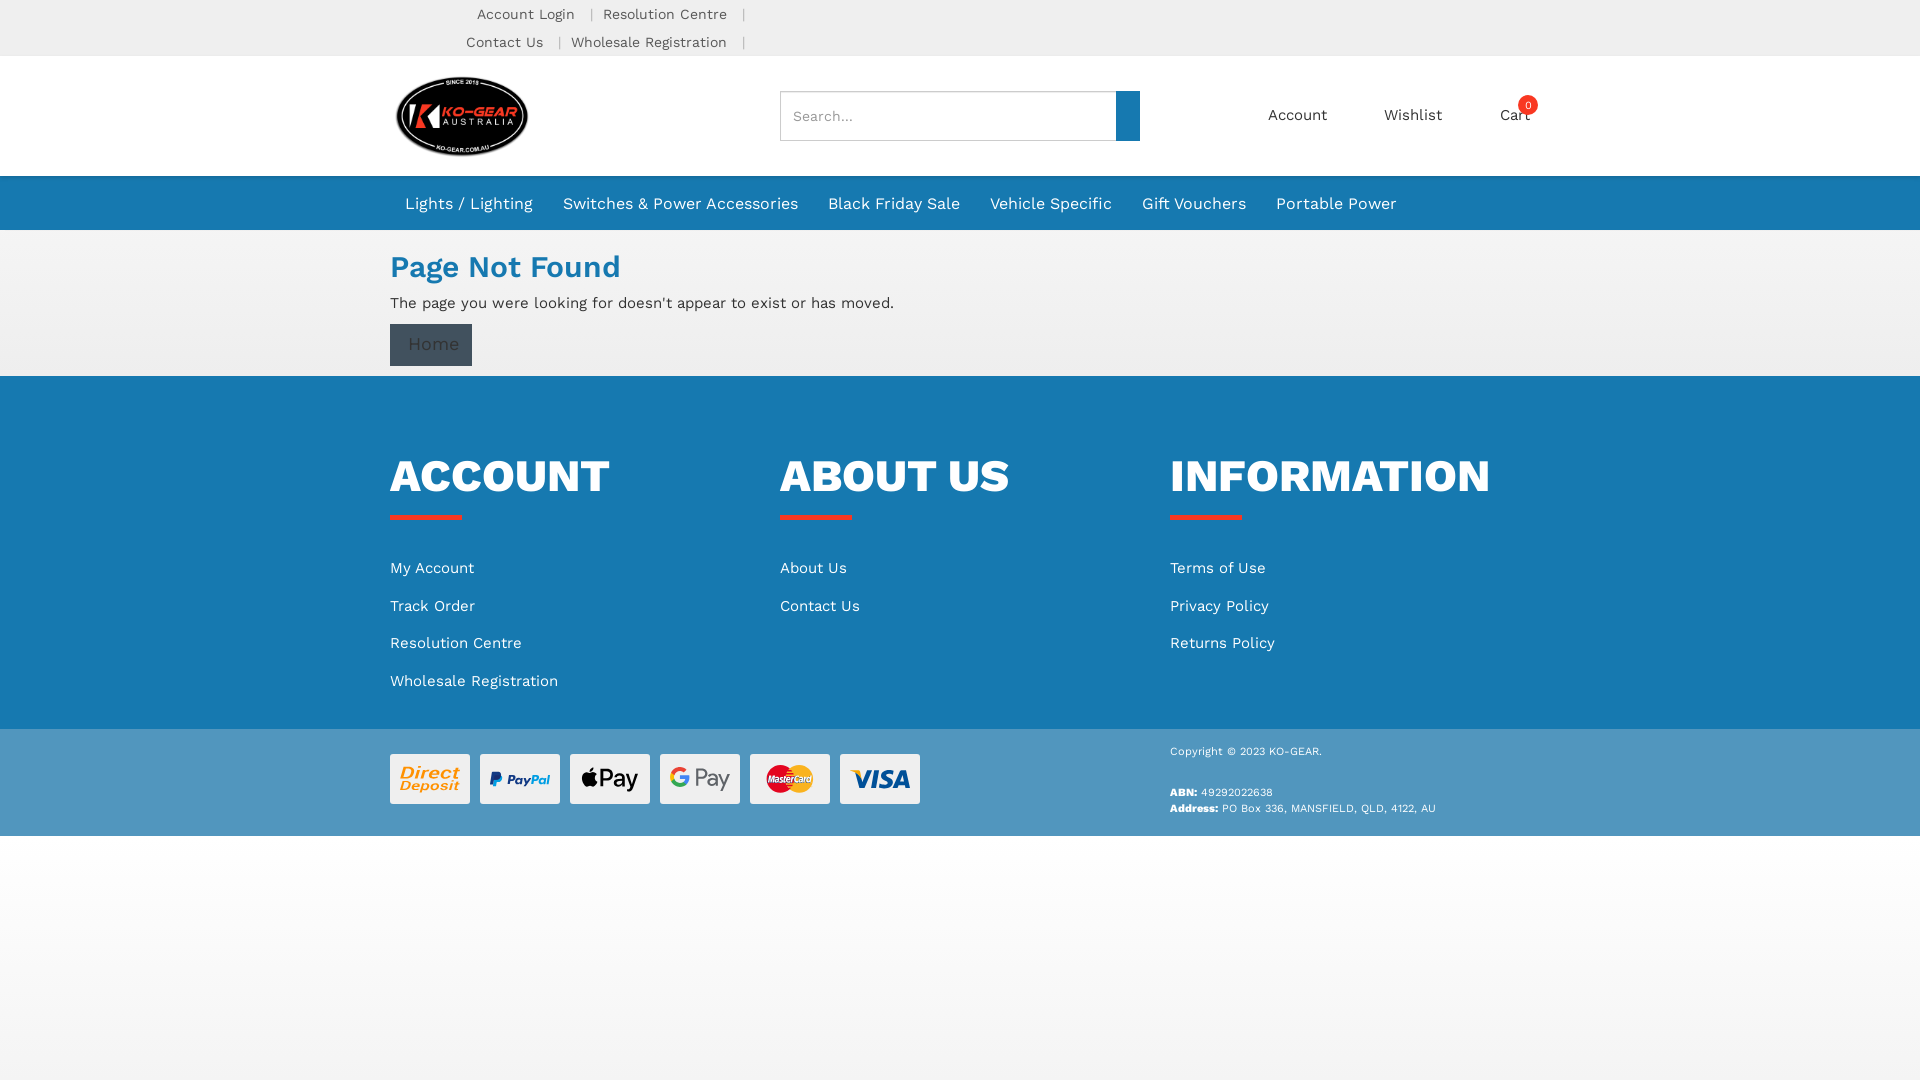 The image size is (1920, 1080). I want to click on 0
Cart, so click(1515, 116).